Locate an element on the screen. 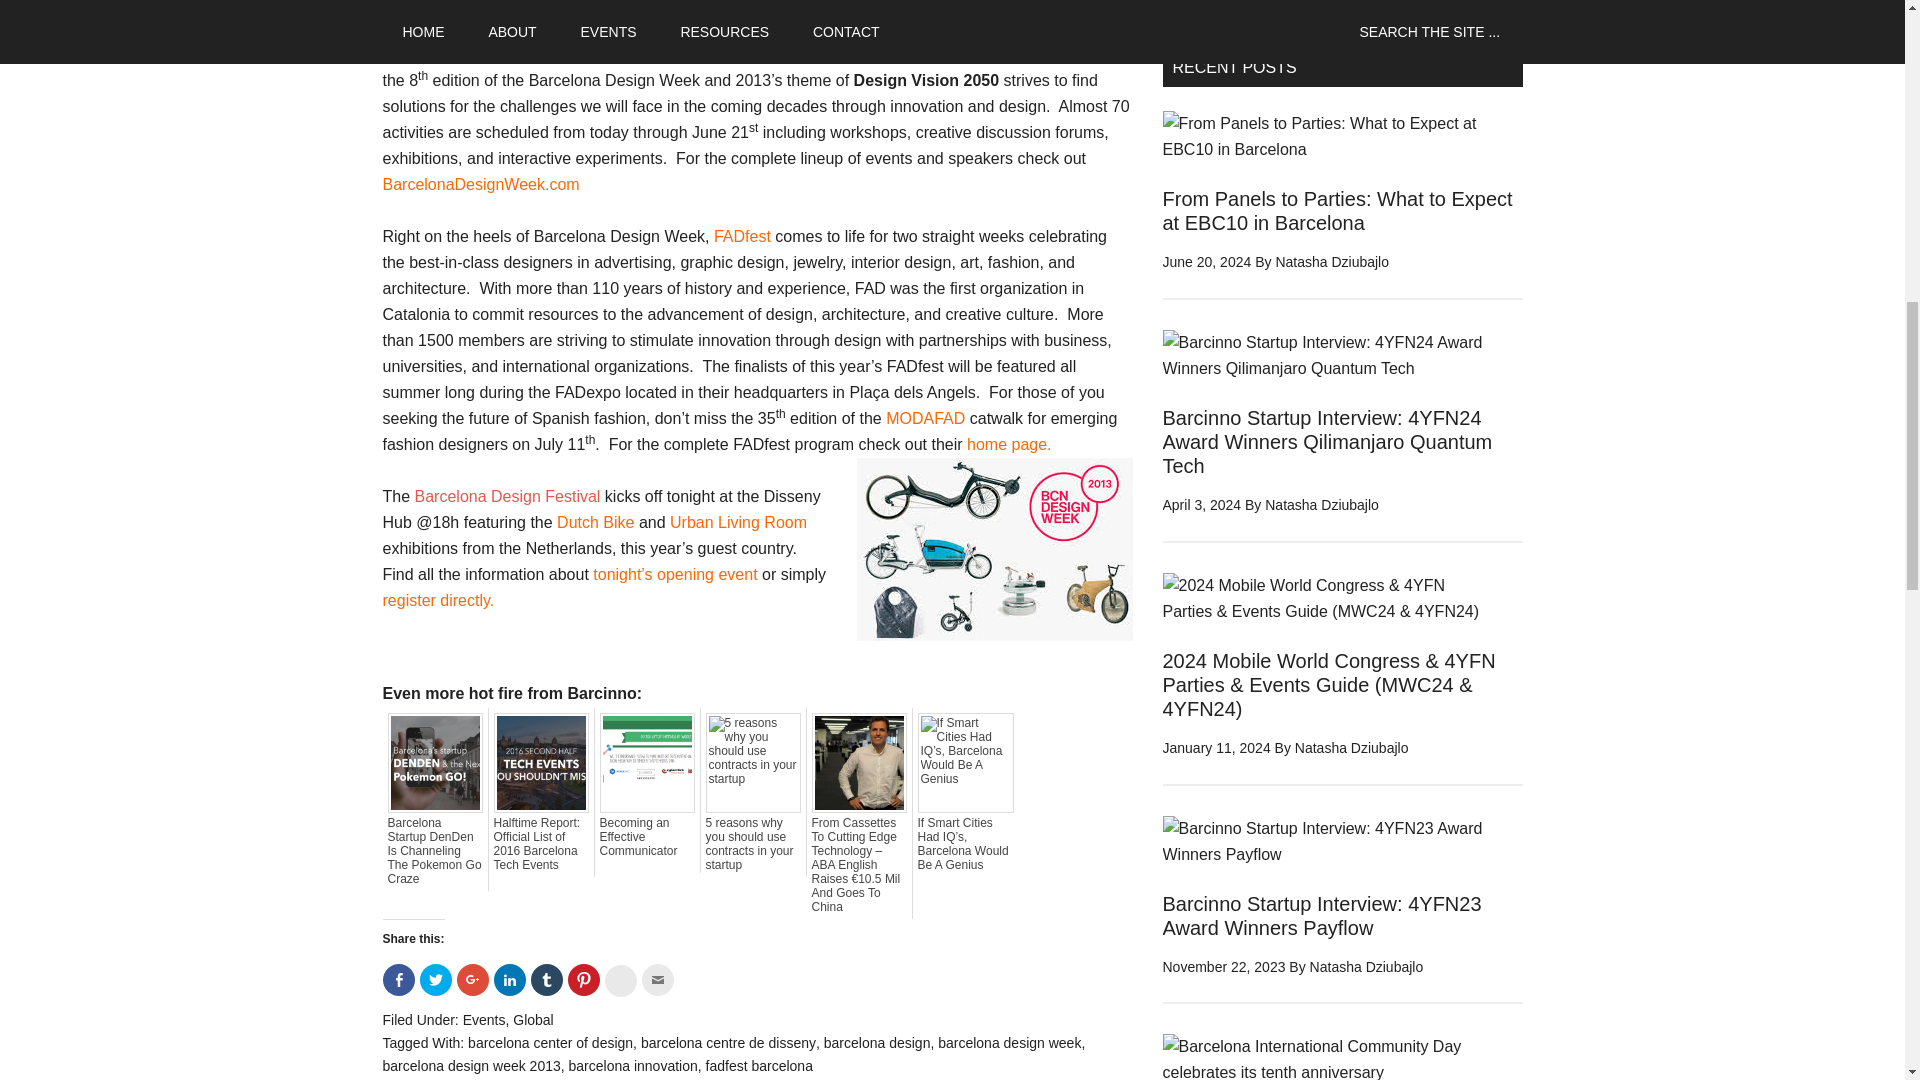 The image size is (1920, 1080). Click to share on Facebook is located at coordinates (398, 980).